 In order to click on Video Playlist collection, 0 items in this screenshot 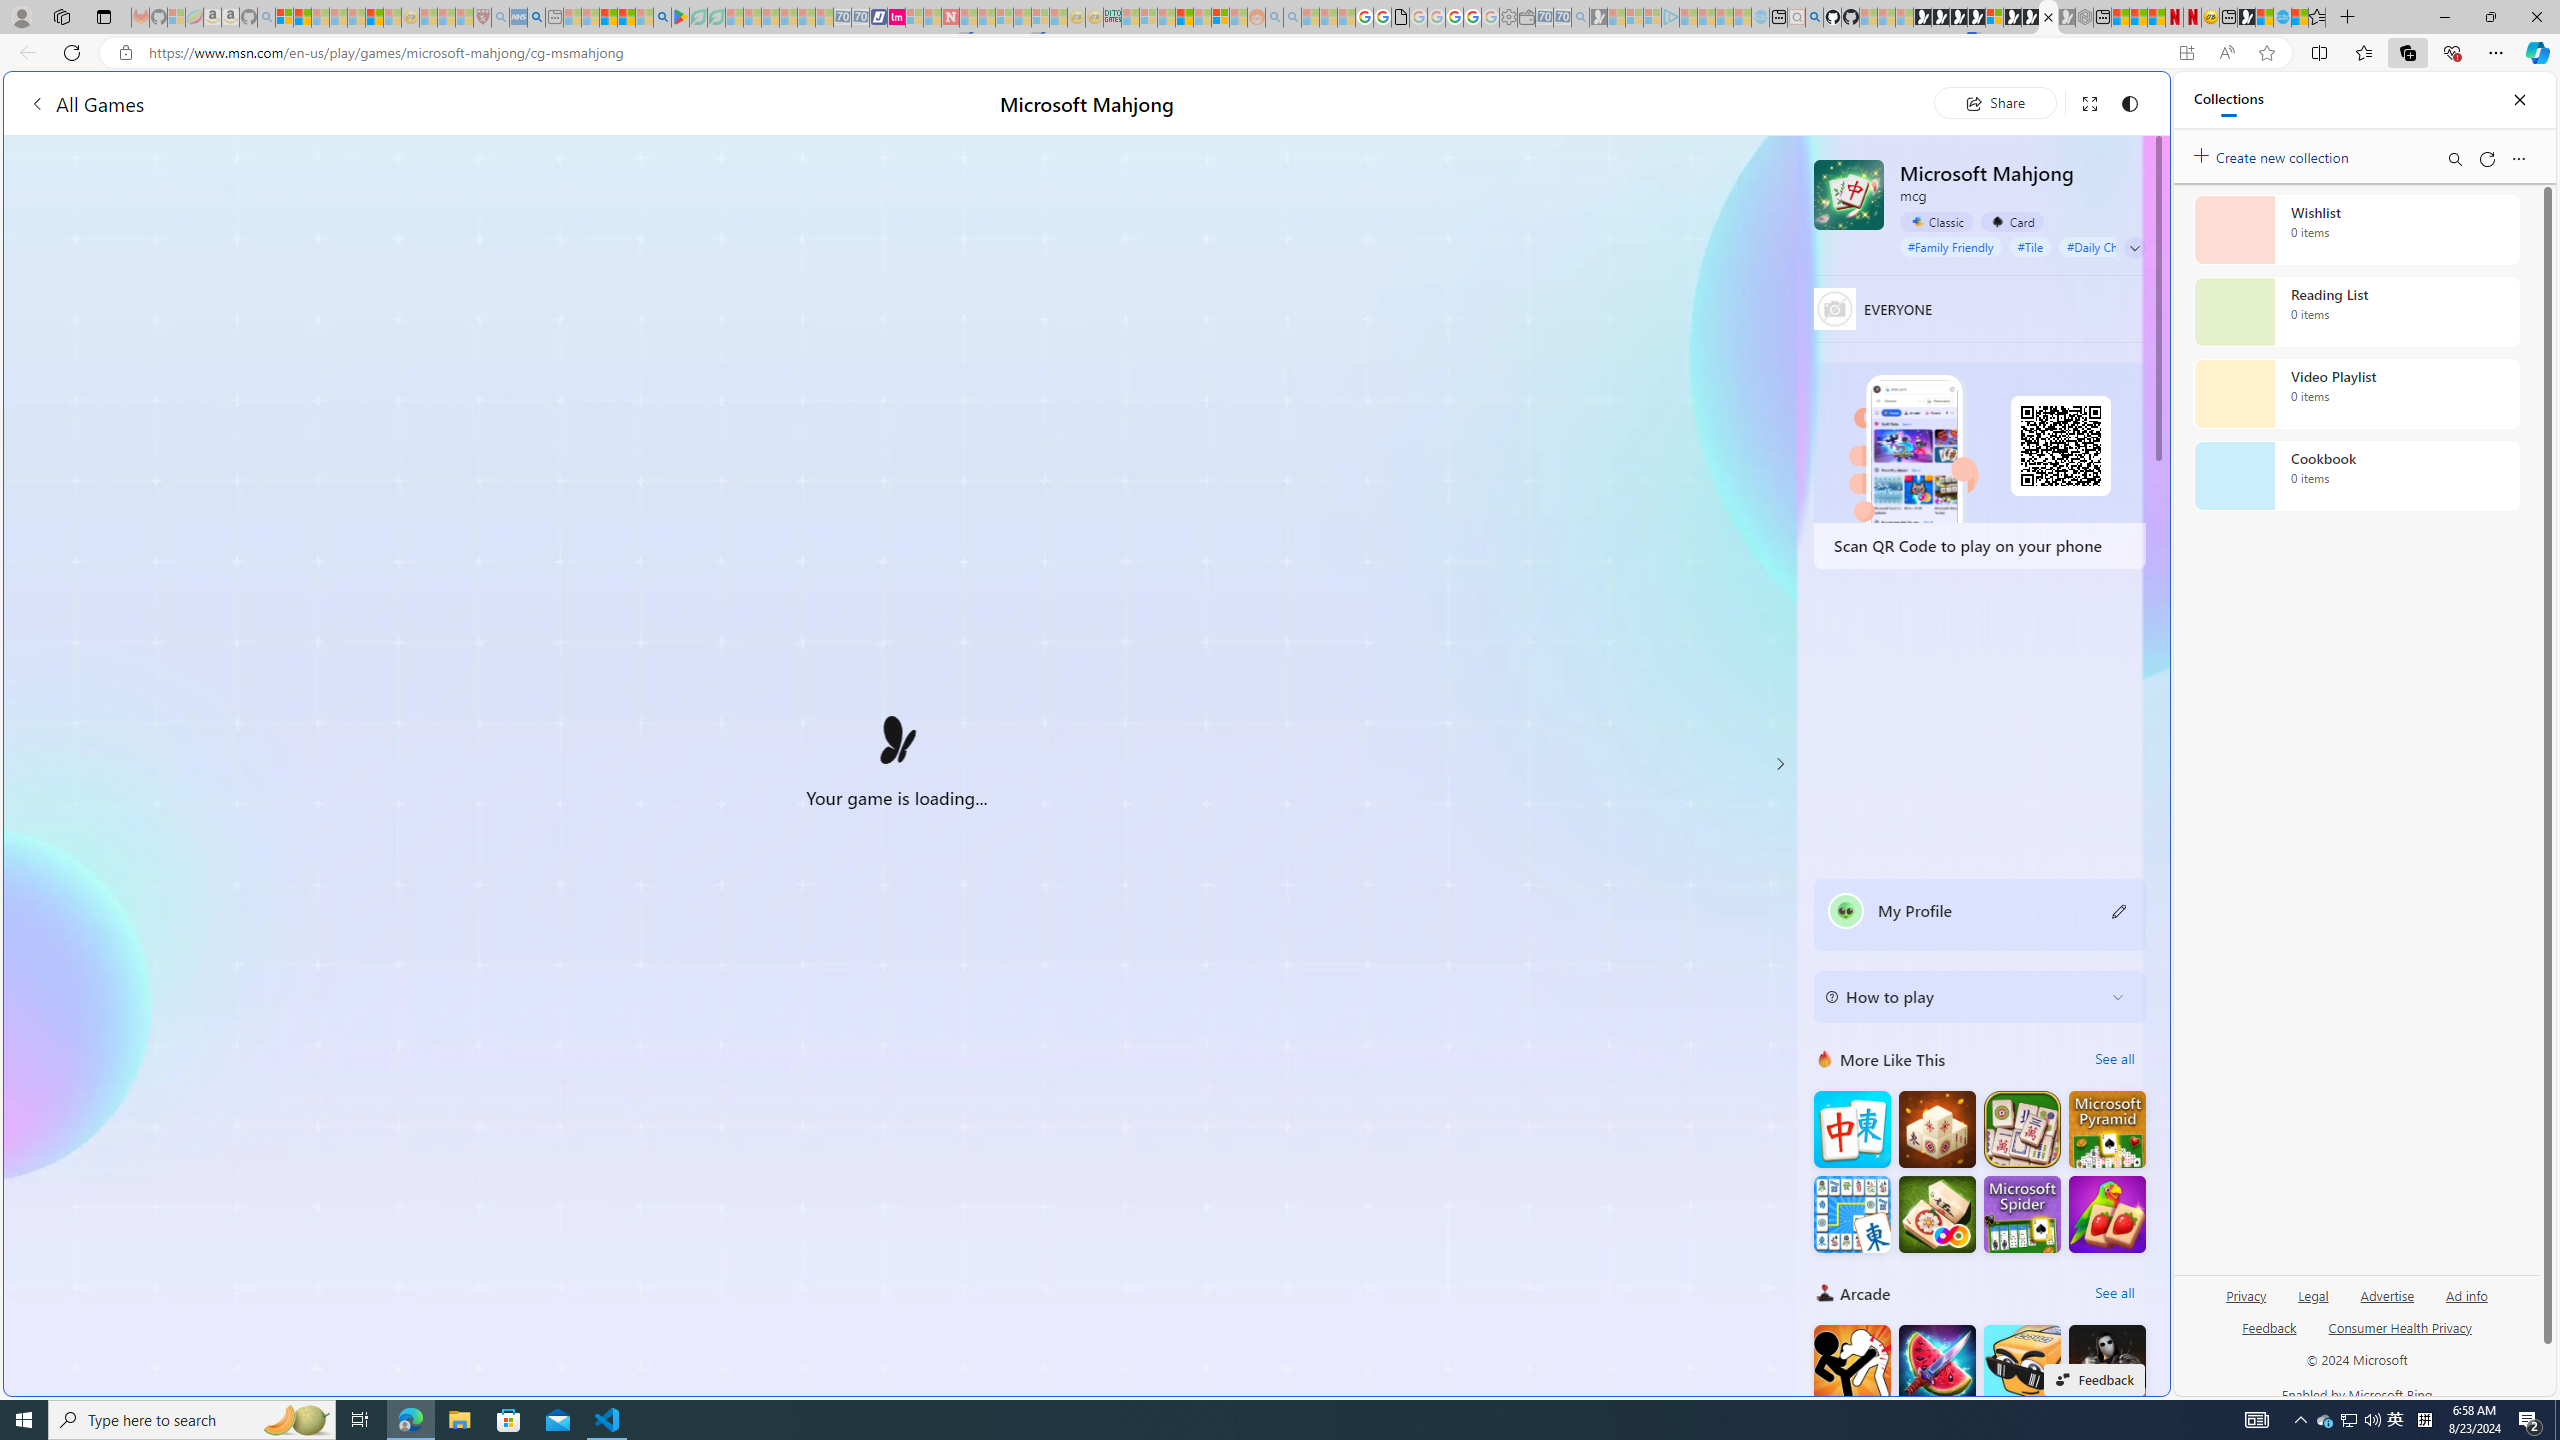, I will do `click(2356, 394)`.